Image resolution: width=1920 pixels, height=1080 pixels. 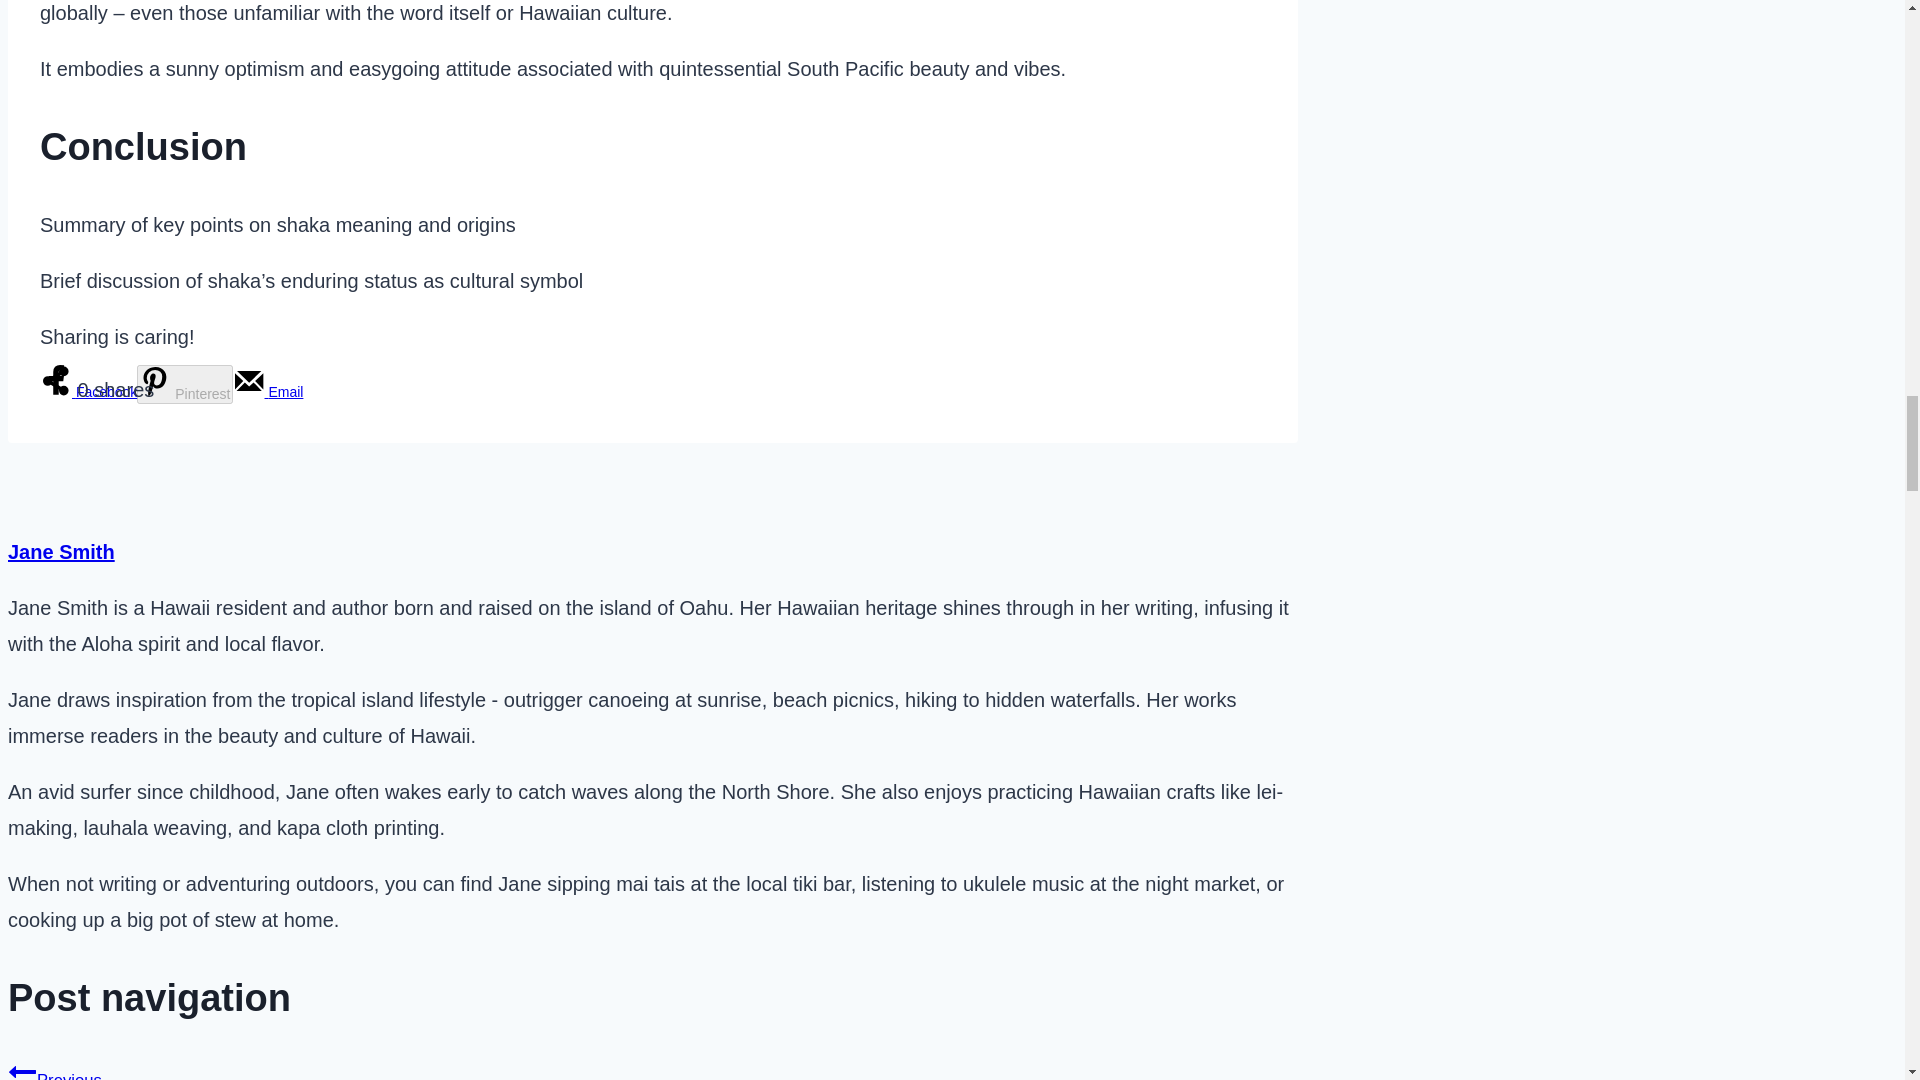 What do you see at coordinates (61, 552) in the screenshot?
I see `Jane Smith` at bounding box center [61, 552].